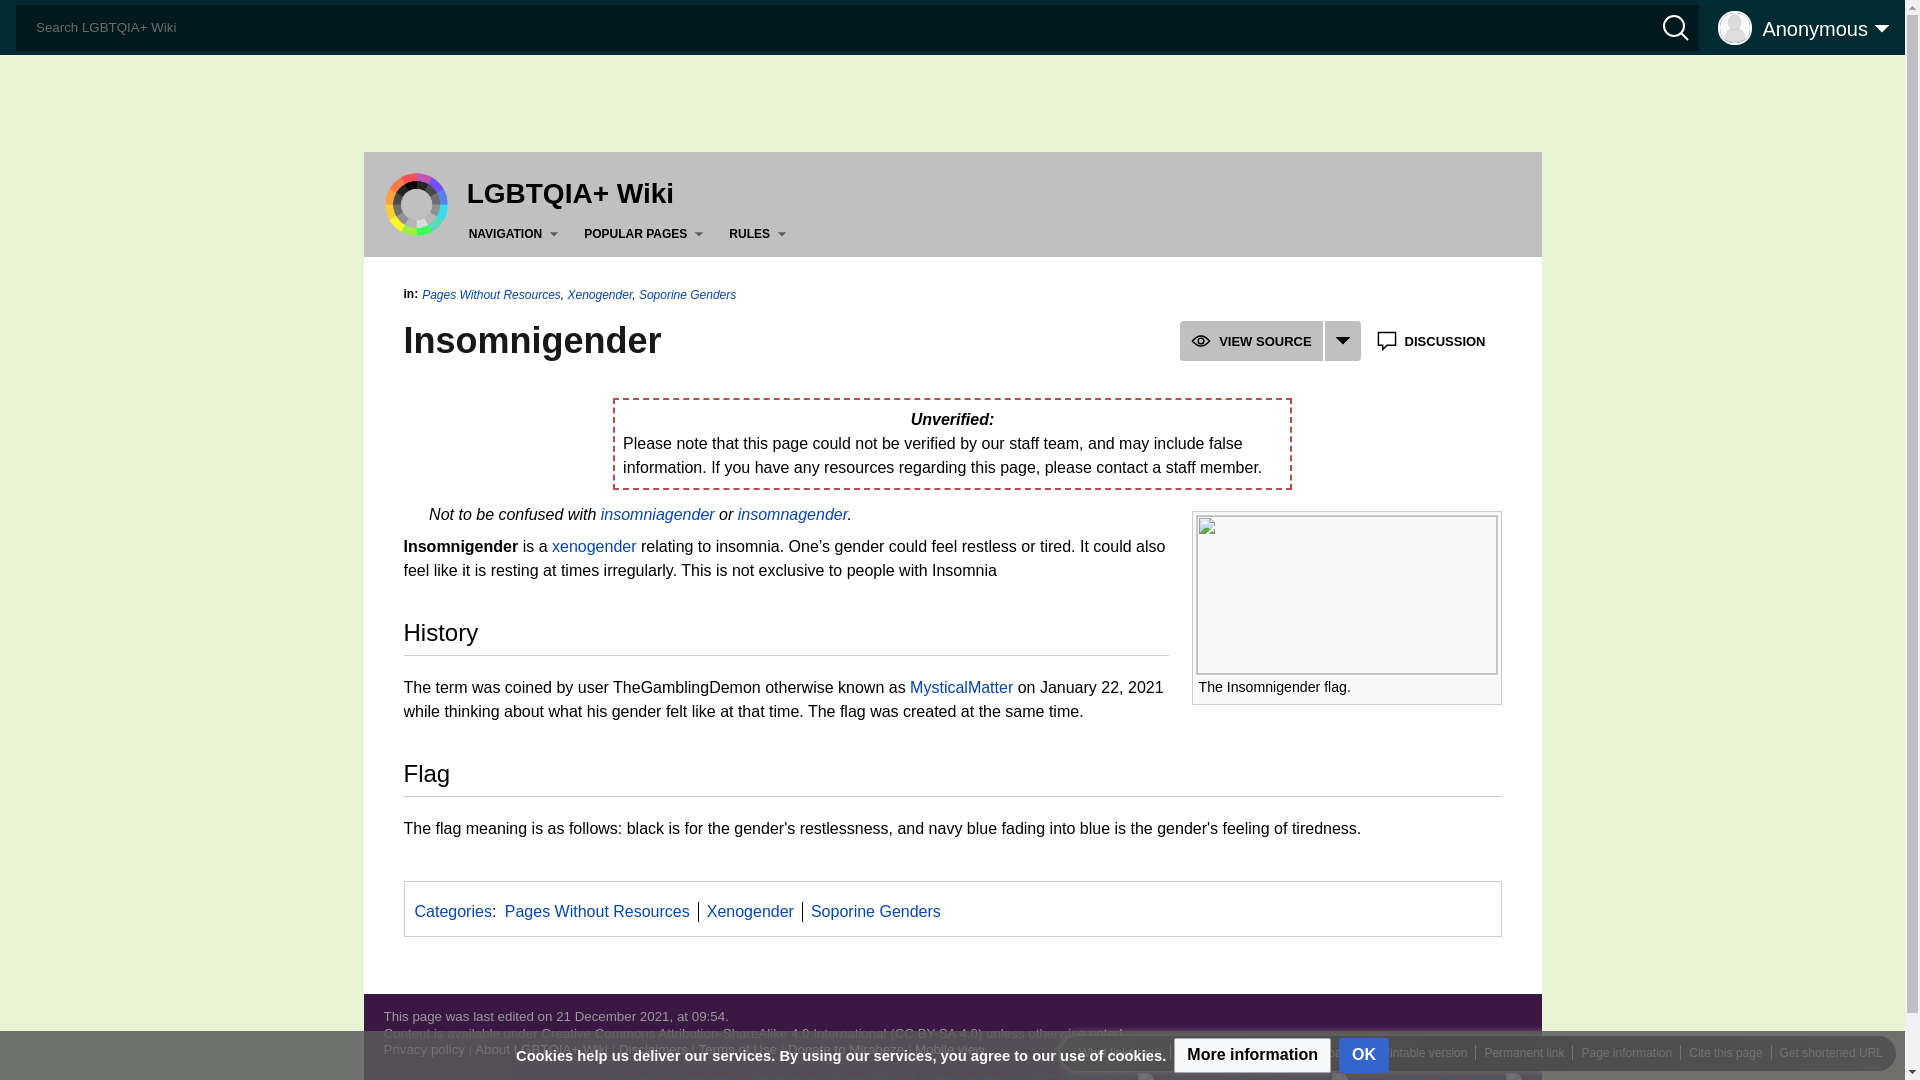 Image resolution: width=1920 pixels, height=1080 pixels. What do you see at coordinates (594, 546) in the screenshot?
I see `Xenogender` at bounding box center [594, 546].